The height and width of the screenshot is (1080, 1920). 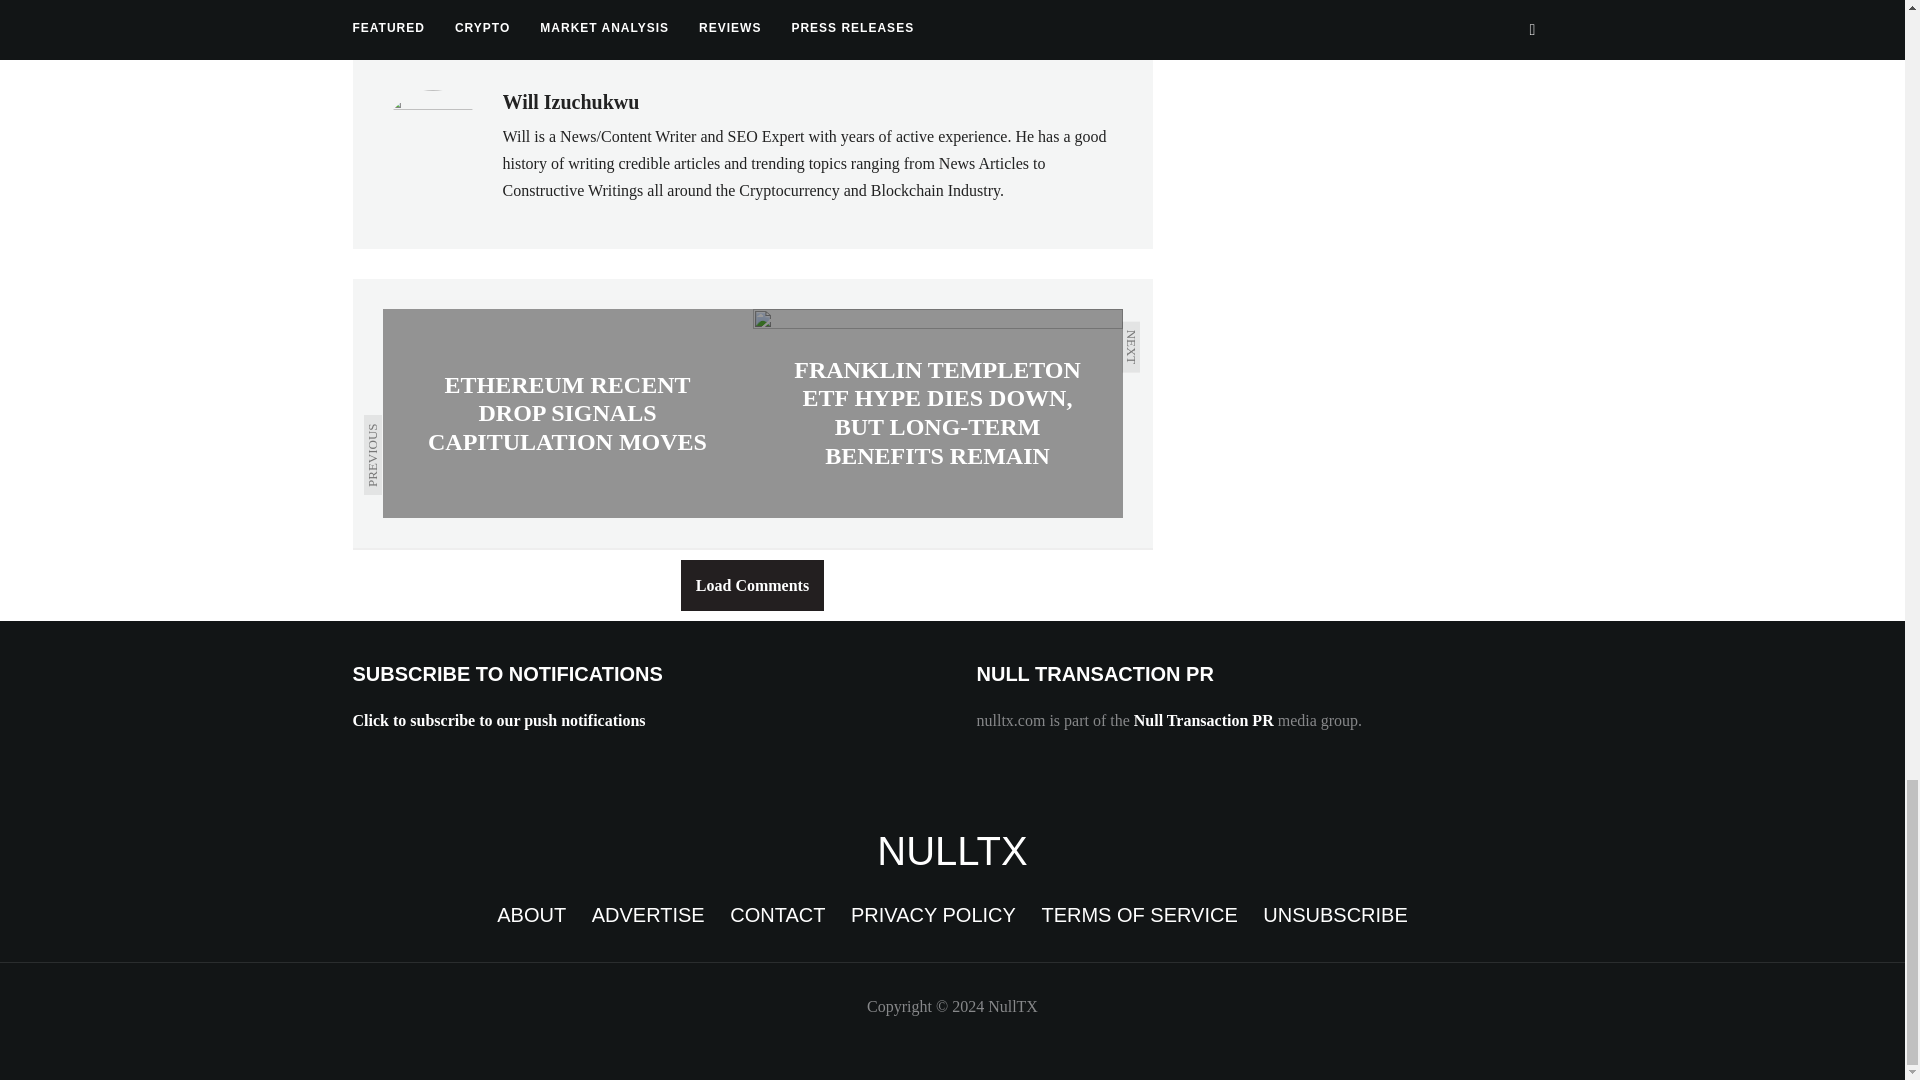 What do you see at coordinates (392, 12) in the screenshot?
I see `bitcoin` at bounding box center [392, 12].